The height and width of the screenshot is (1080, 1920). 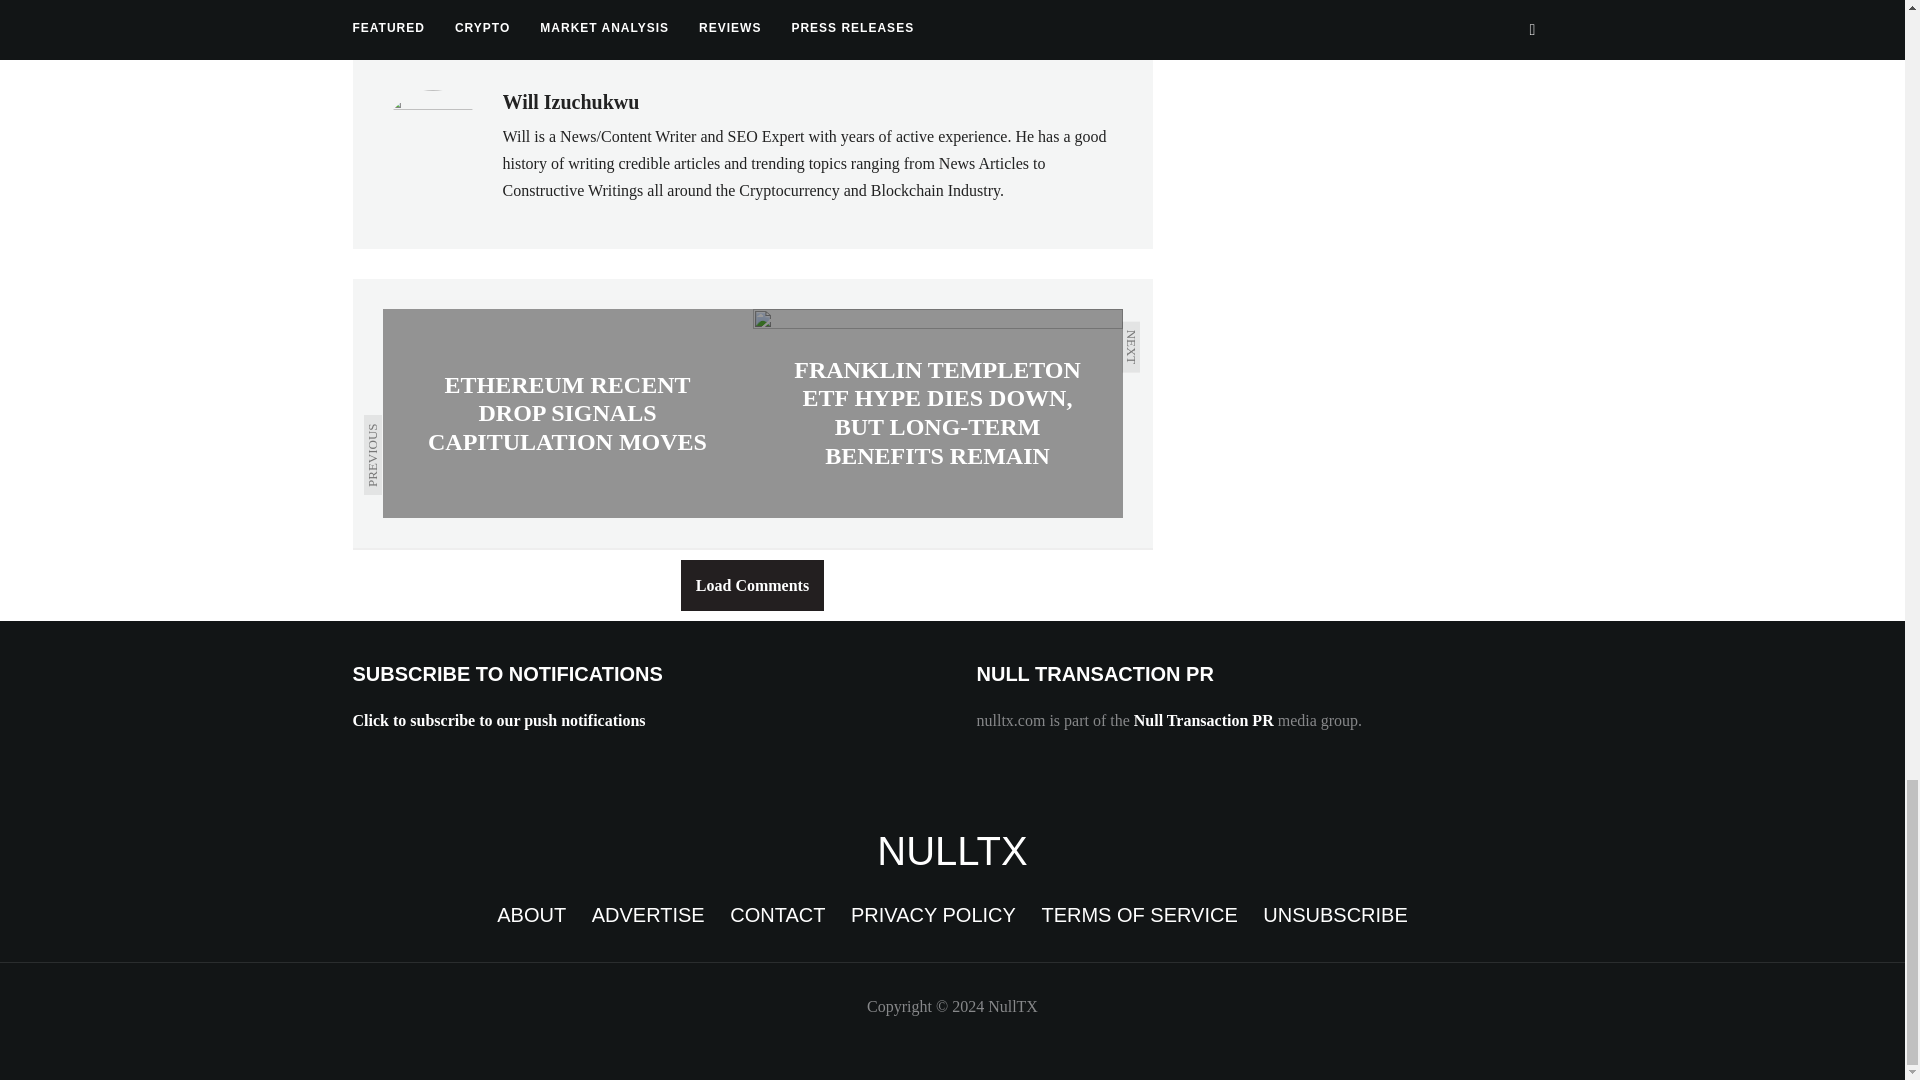 What do you see at coordinates (392, 12) in the screenshot?
I see `bitcoin` at bounding box center [392, 12].